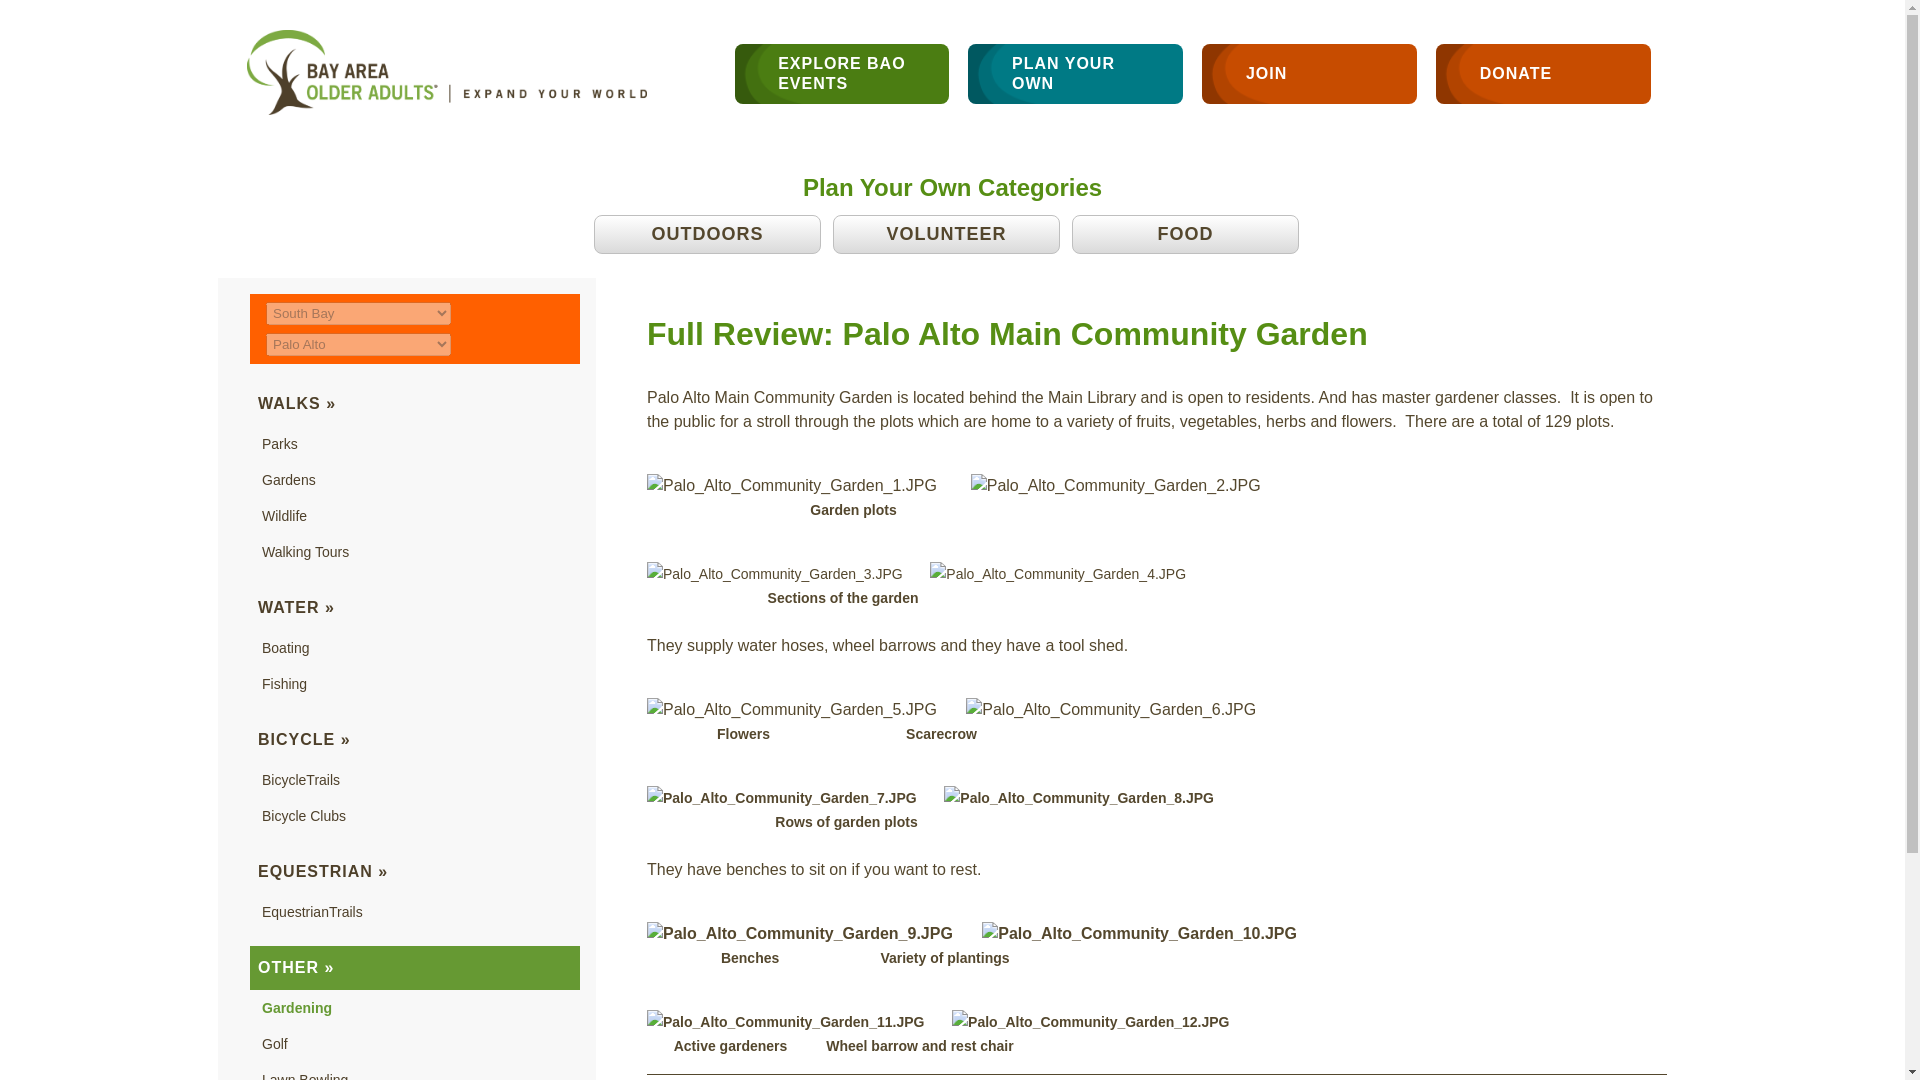 This screenshot has height=1080, width=1920. What do you see at coordinates (284, 515) in the screenshot?
I see `Wildlife` at bounding box center [284, 515].